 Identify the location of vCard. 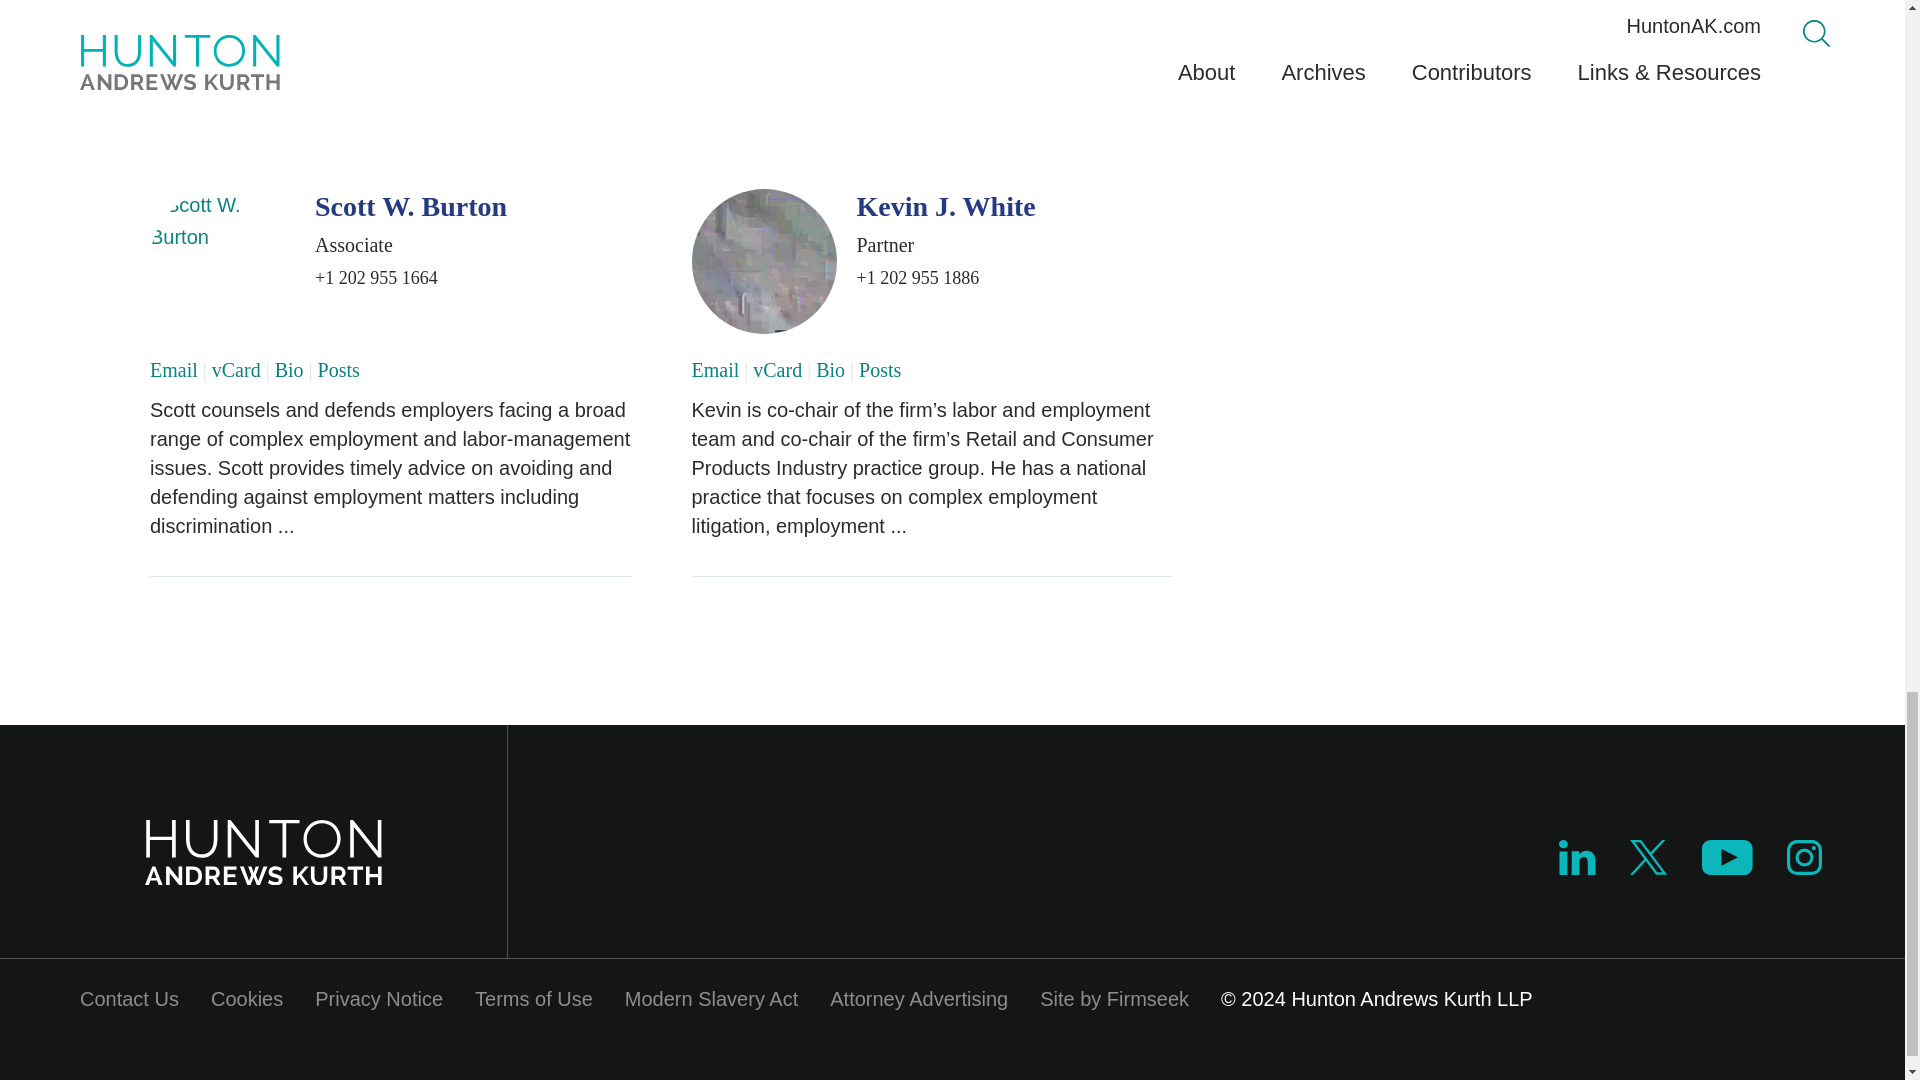
(236, 370).